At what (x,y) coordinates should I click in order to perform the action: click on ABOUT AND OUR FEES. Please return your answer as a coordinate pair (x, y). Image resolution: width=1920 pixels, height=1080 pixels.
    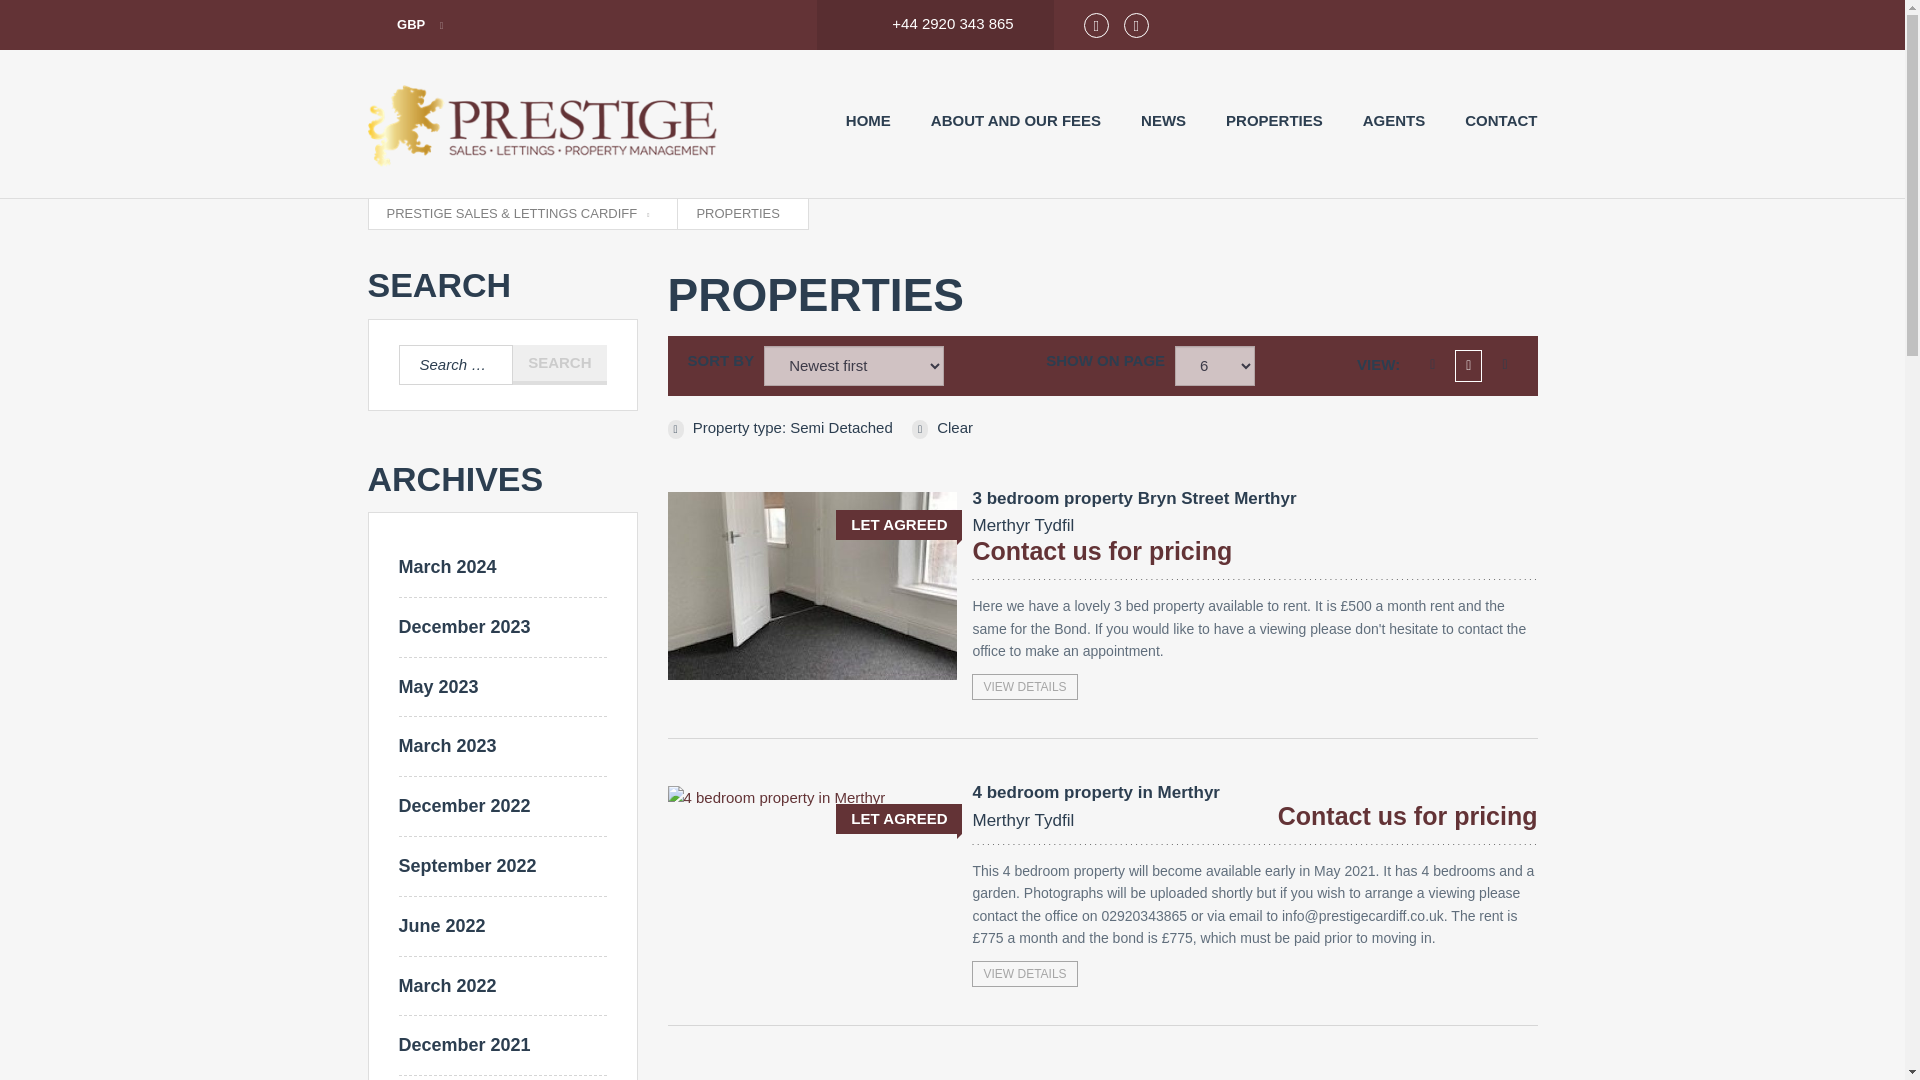
    Looking at the image, I should click on (446, 566).